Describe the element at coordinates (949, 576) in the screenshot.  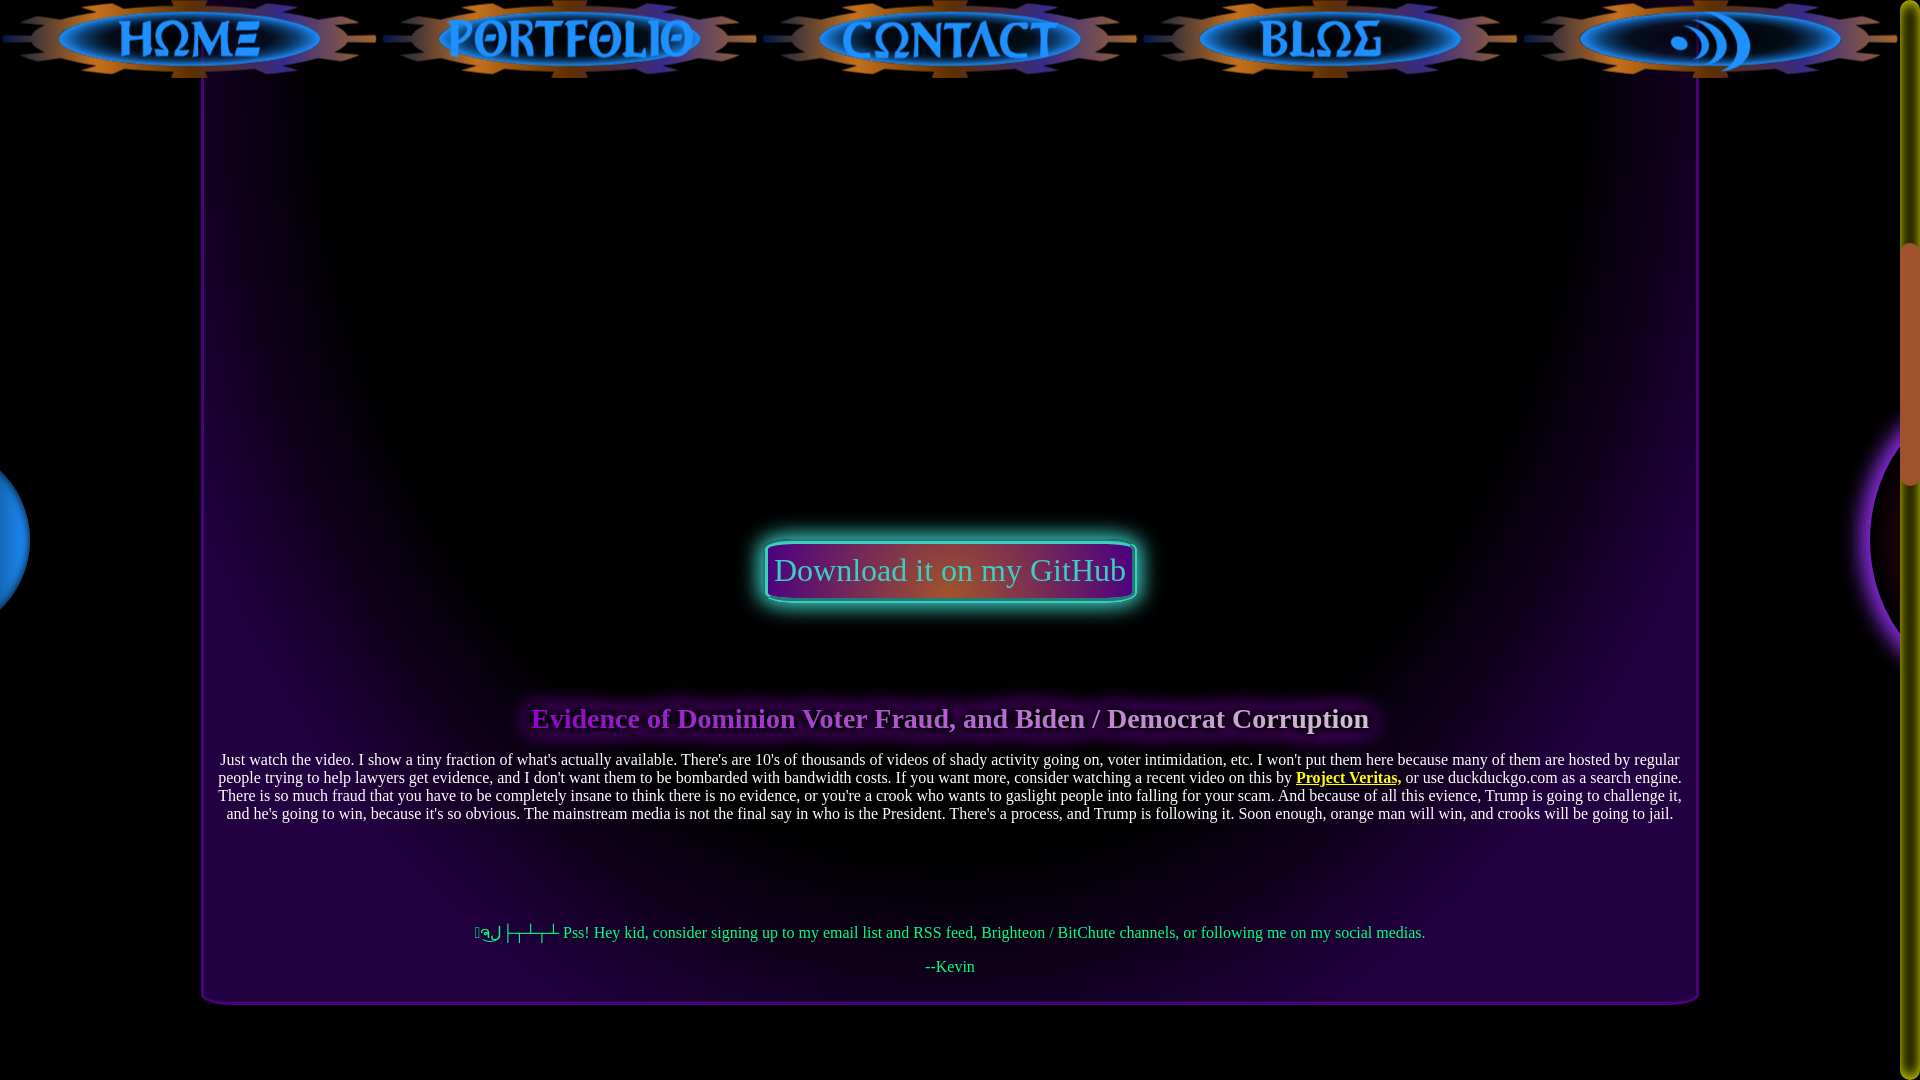
I see `Download it on my GitHub` at that location.